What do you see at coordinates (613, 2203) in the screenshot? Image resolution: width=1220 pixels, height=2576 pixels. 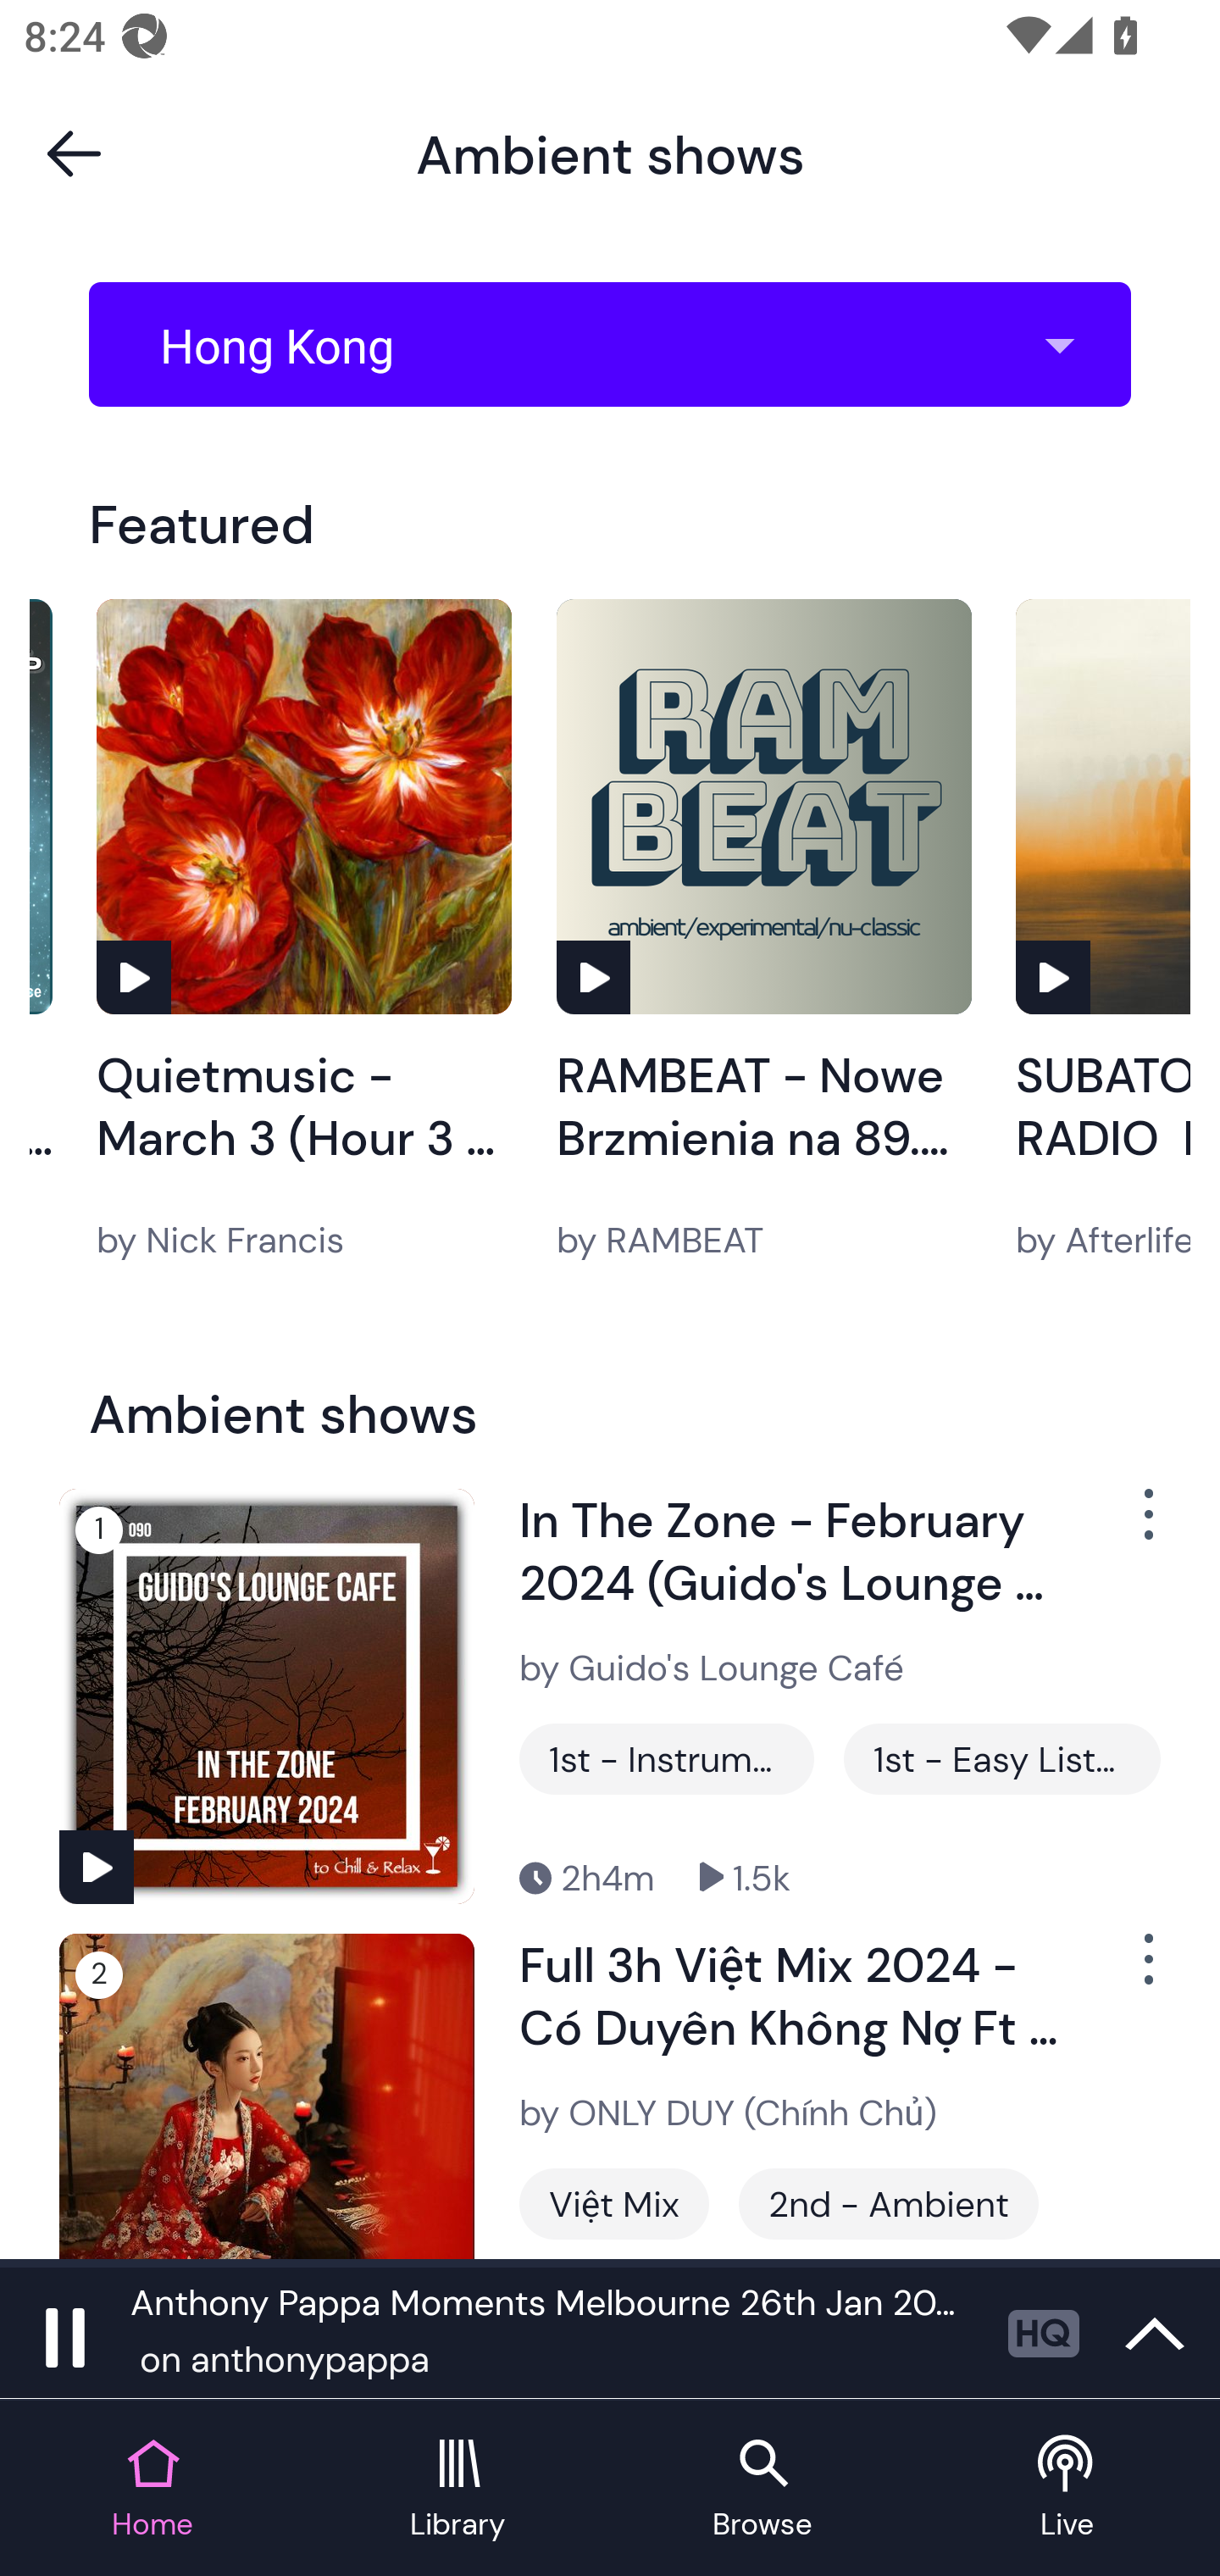 I see `Việt Mix` at bounding box center [613, 2203].